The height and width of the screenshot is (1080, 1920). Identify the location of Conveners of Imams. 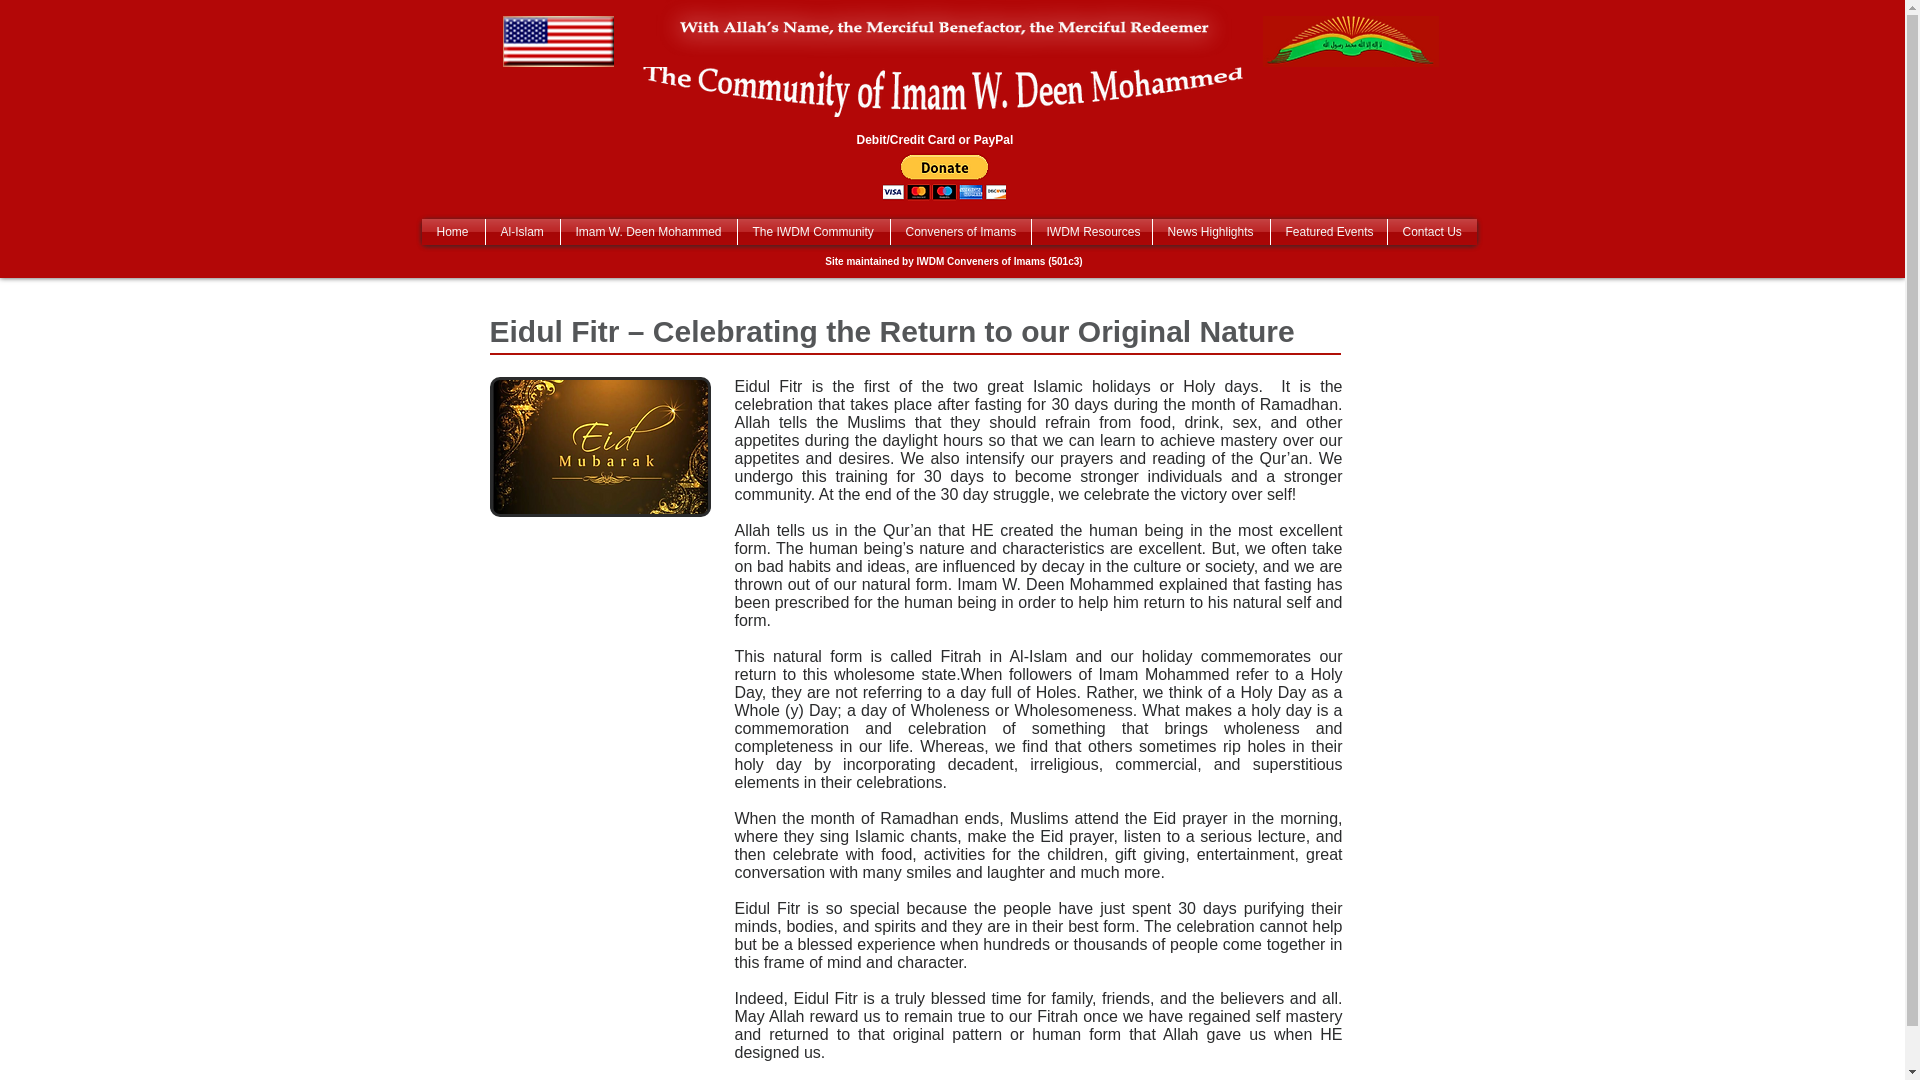
(960, 232).